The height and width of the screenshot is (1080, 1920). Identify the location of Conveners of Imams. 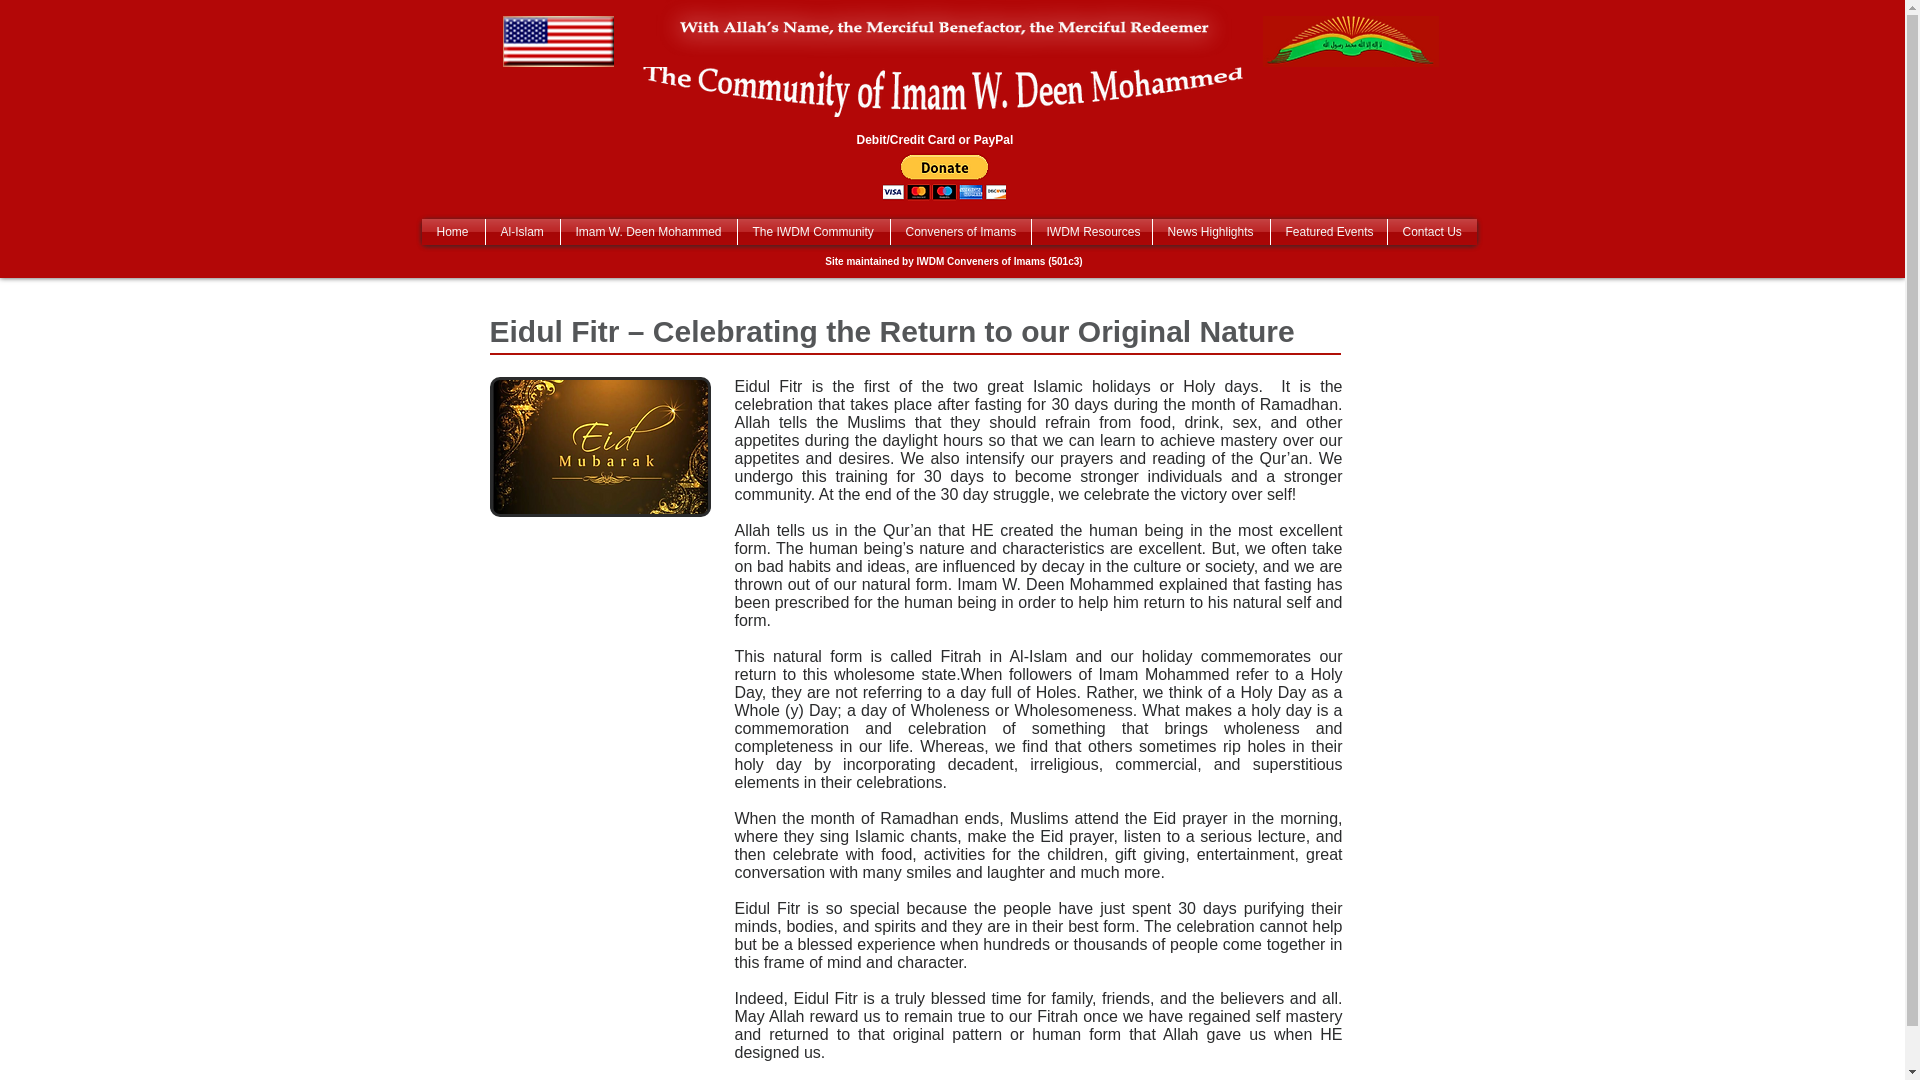
(960, 232).